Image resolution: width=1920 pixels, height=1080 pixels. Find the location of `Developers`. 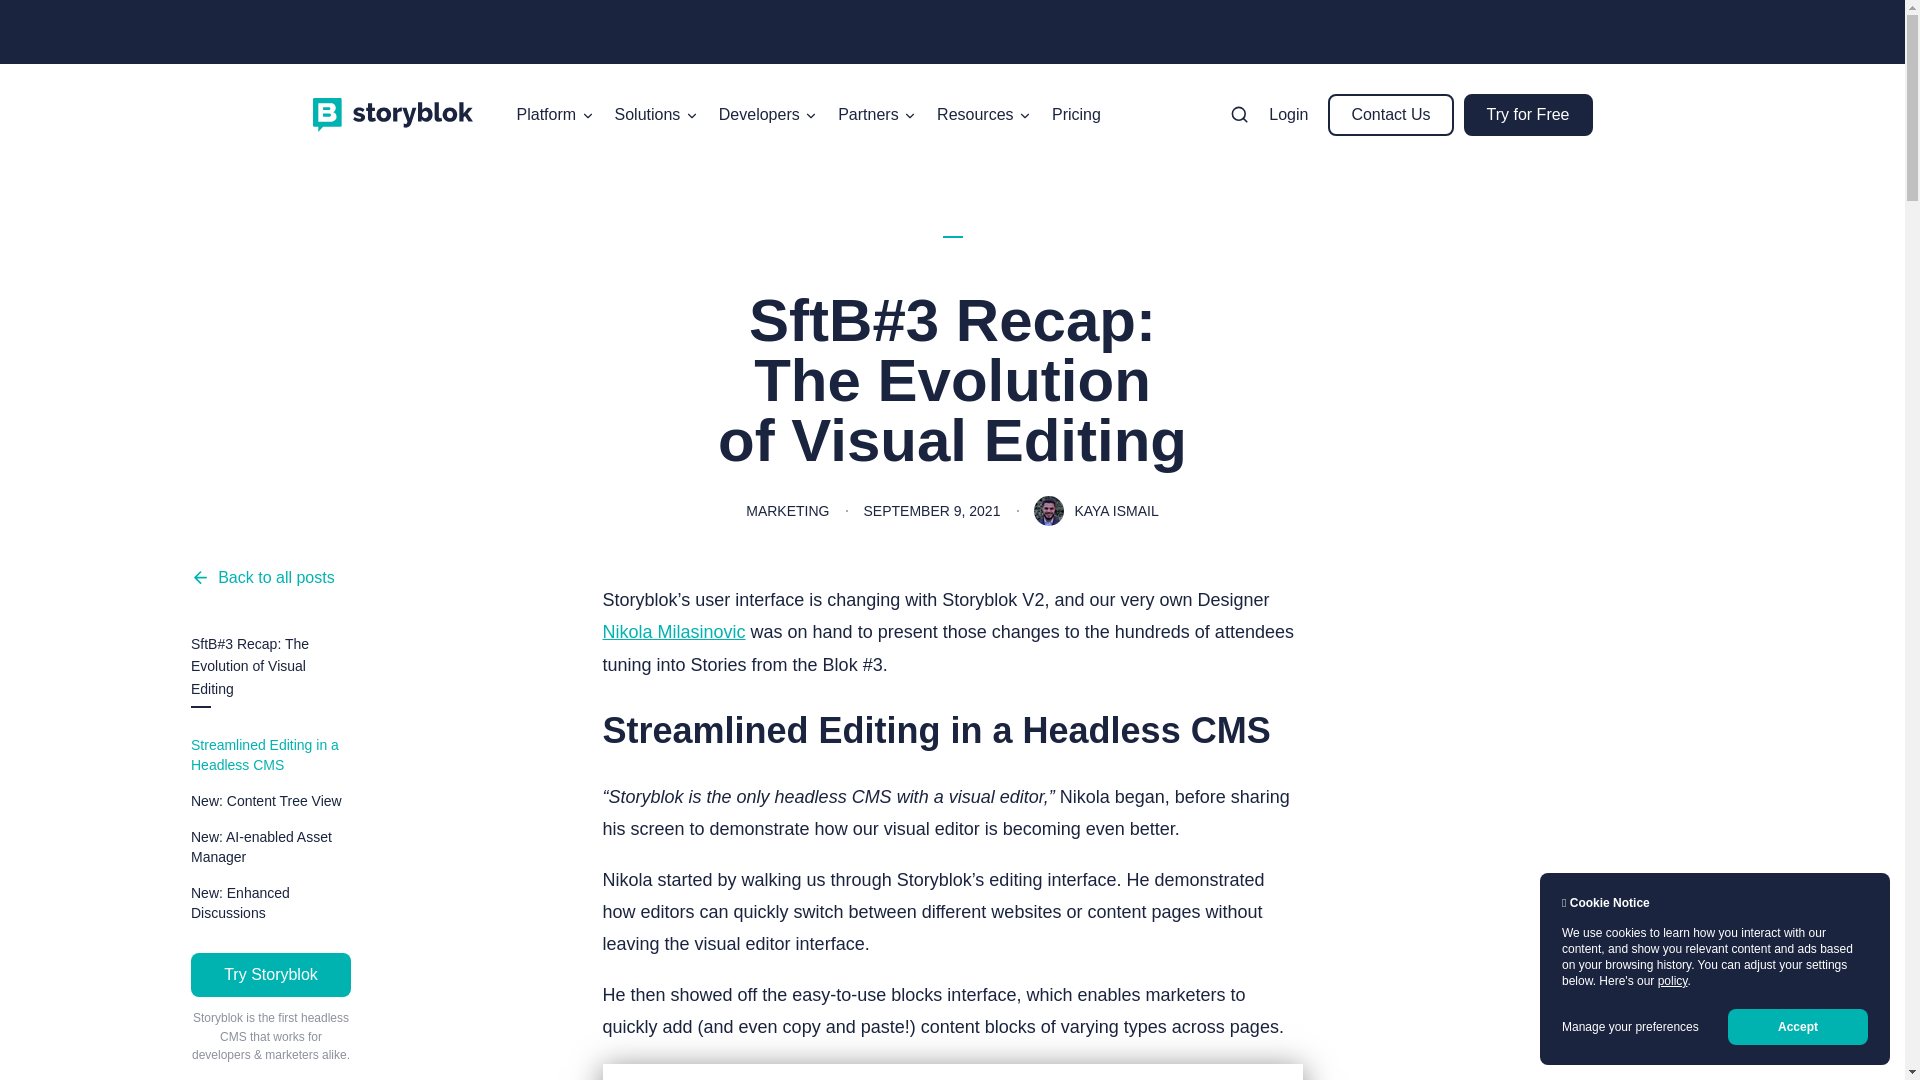

Developers is located at coordinates (768, 114).